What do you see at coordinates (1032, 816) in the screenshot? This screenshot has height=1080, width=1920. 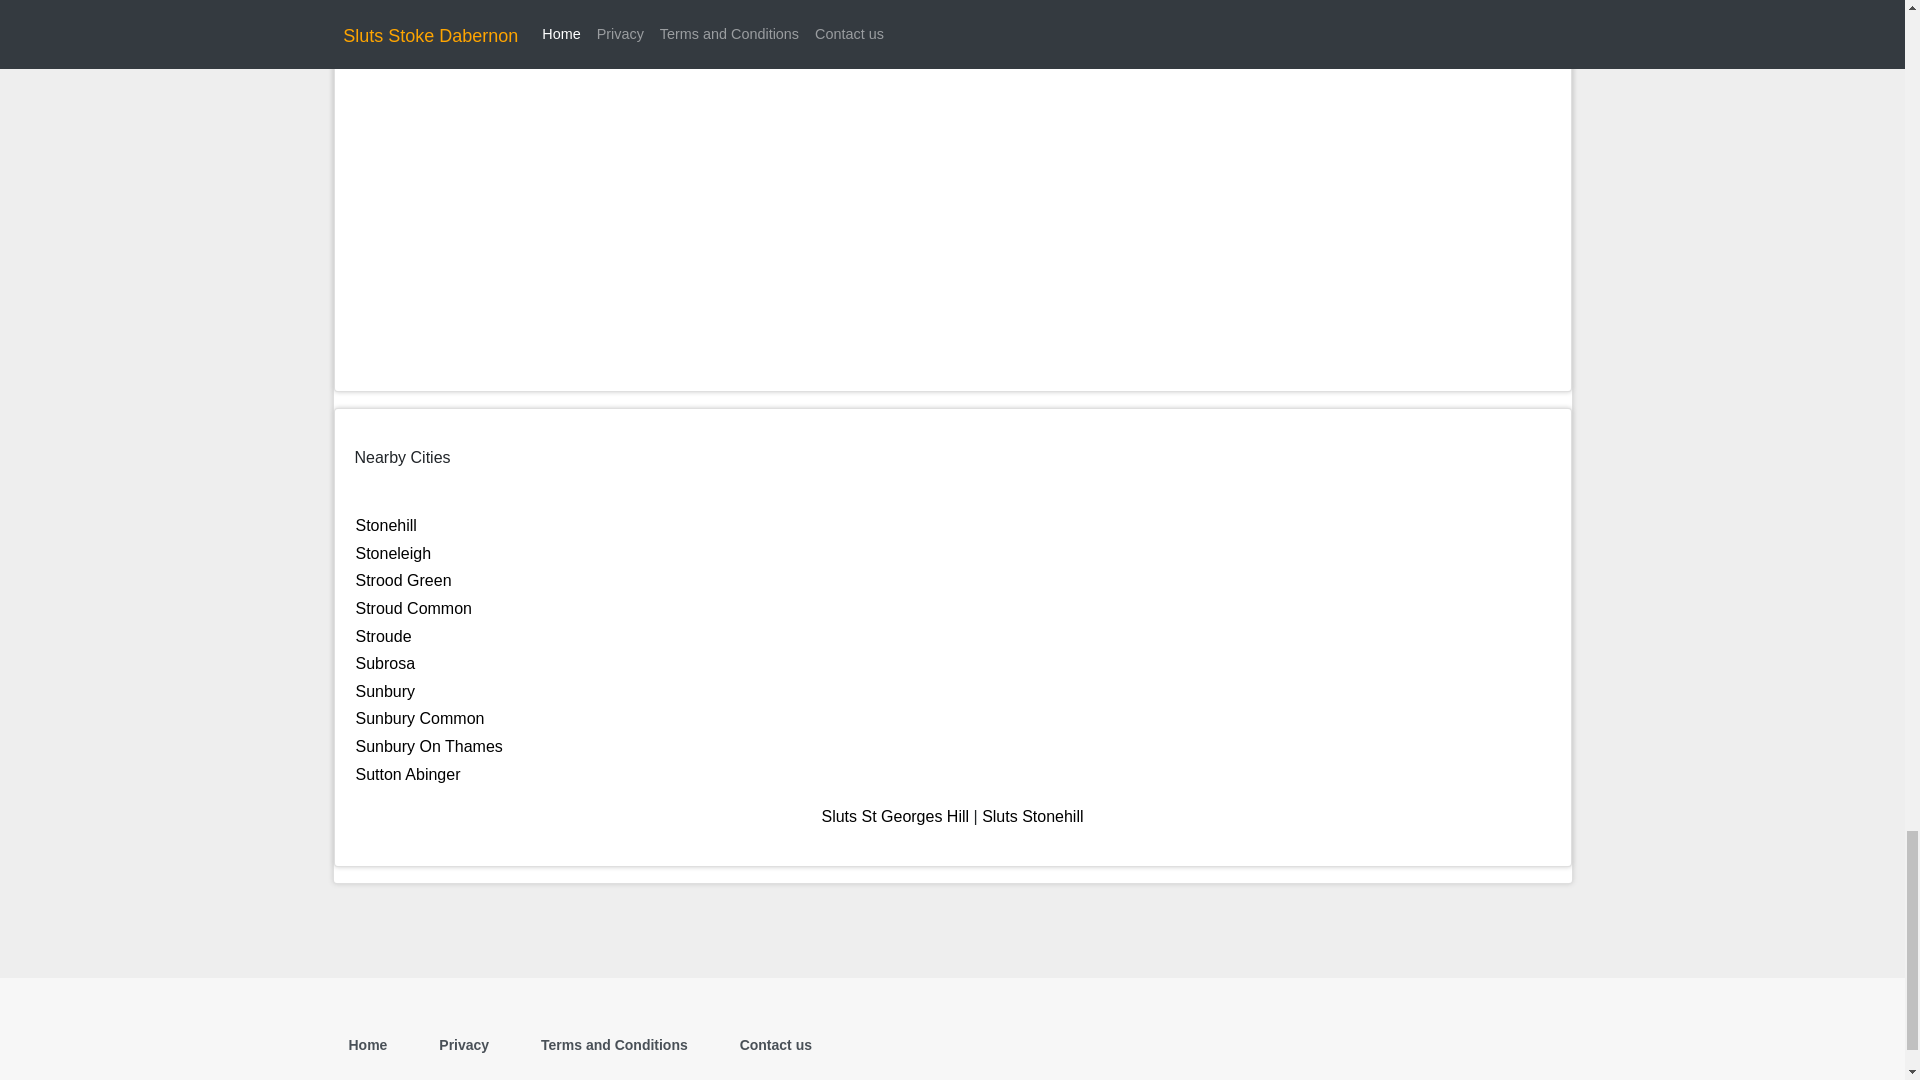 I see `Sluts Stonehill` at bounding box center [1032, 816].